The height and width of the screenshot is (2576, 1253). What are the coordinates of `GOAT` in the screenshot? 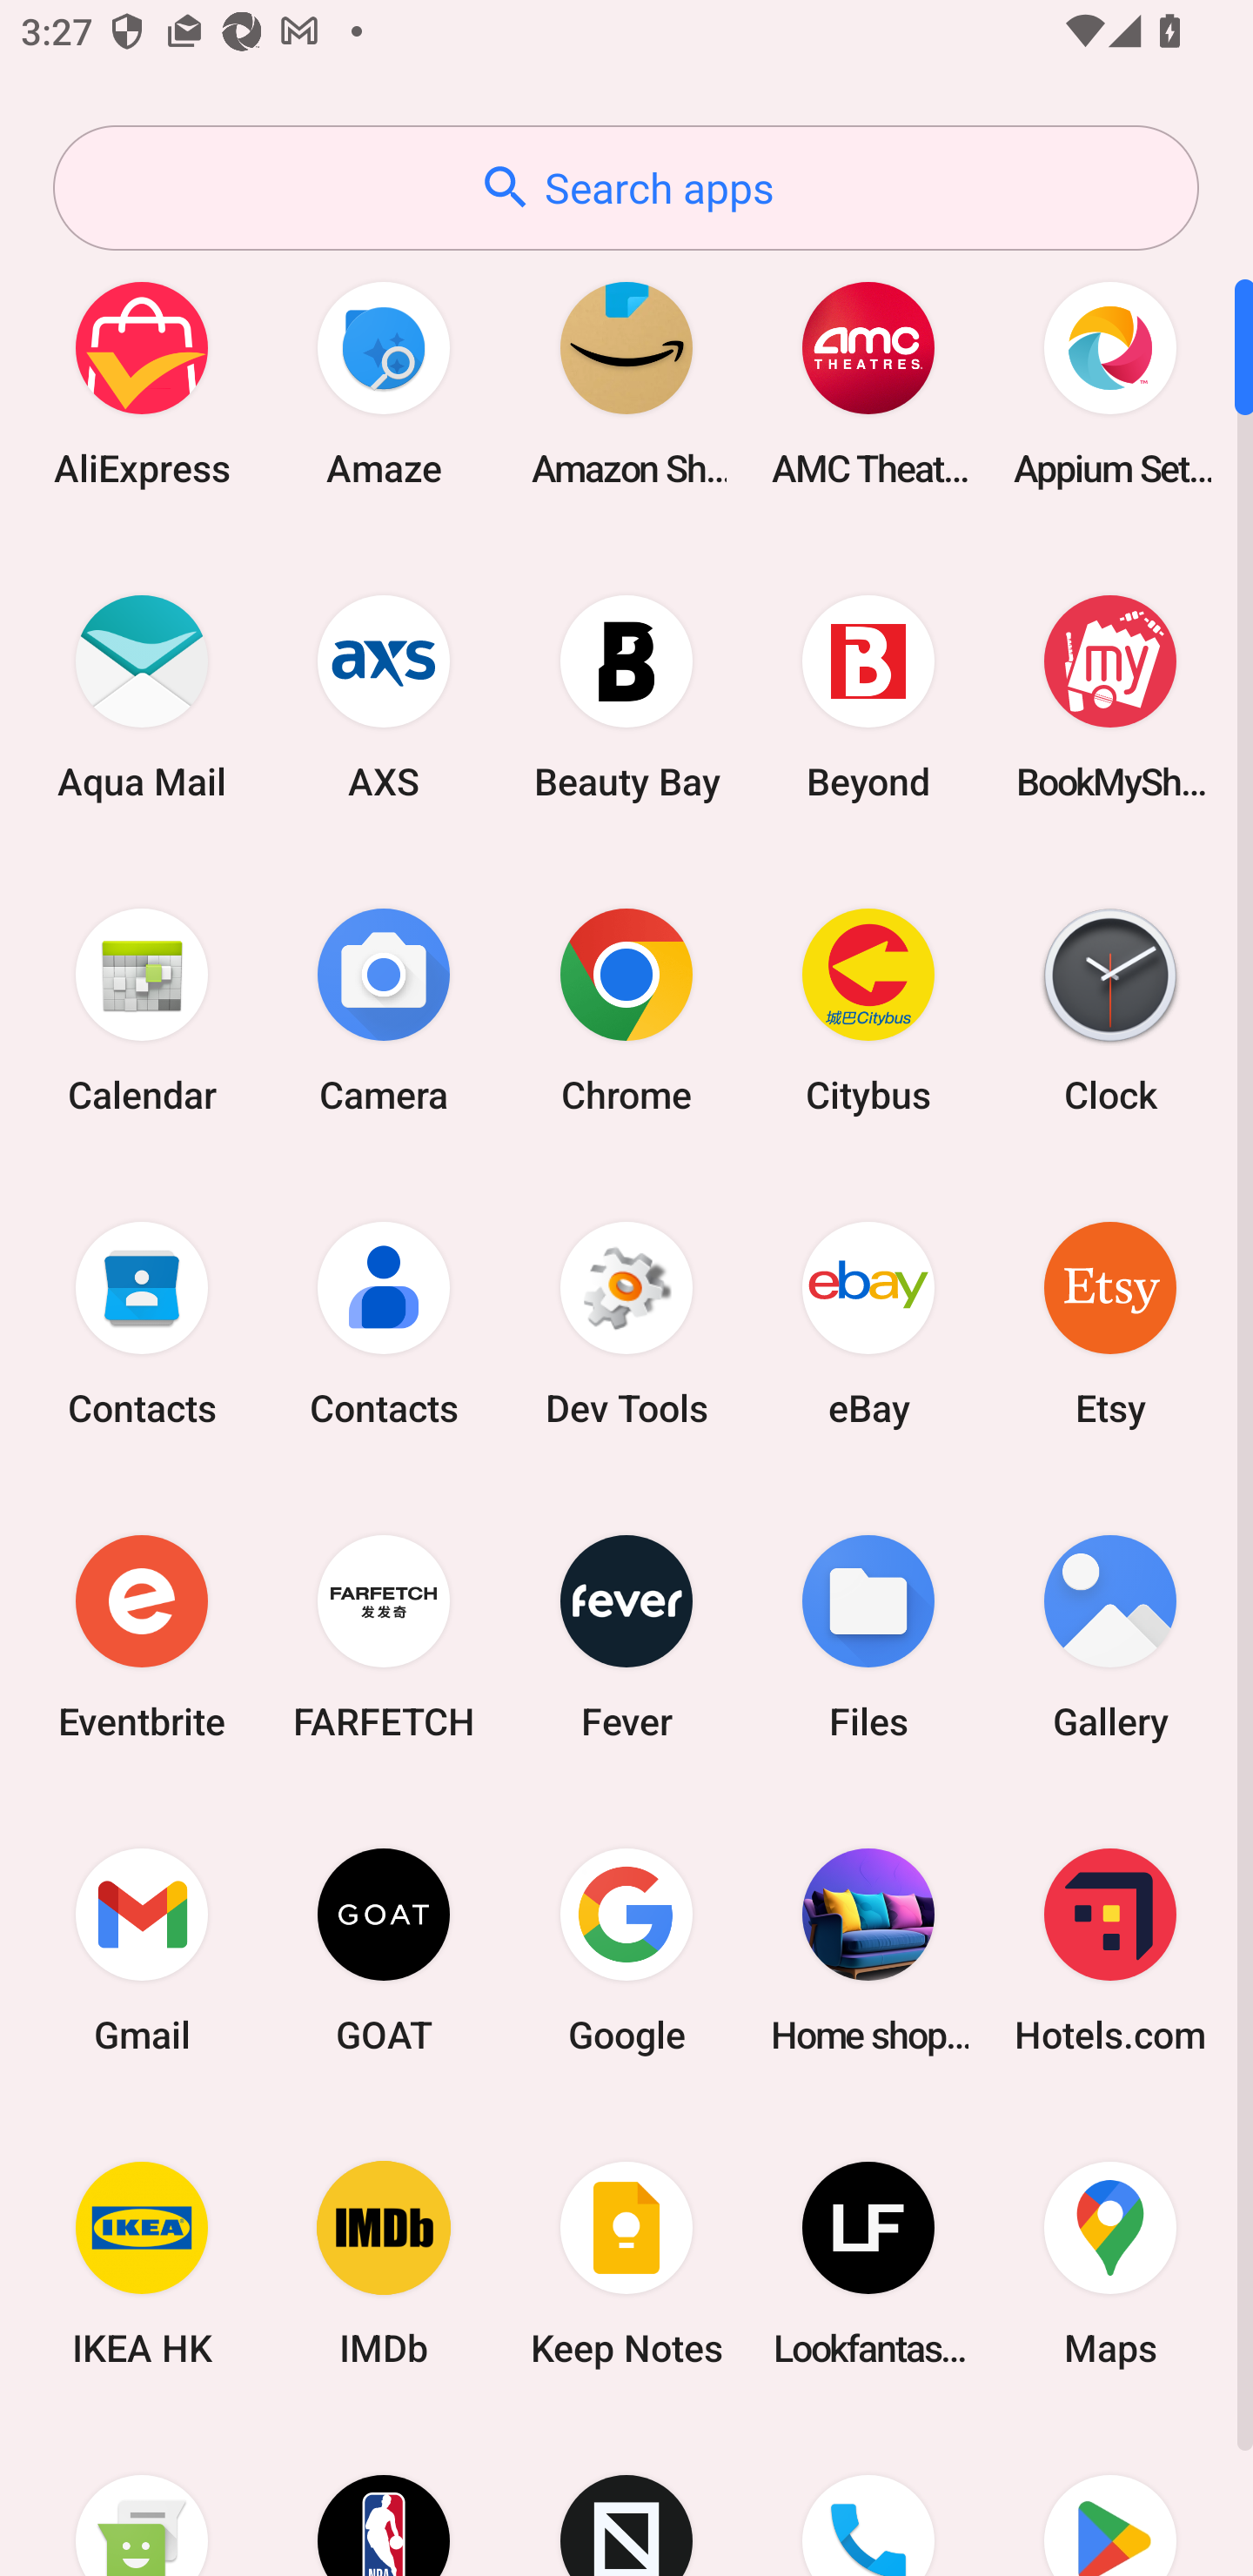 It's located at (384, 1949).